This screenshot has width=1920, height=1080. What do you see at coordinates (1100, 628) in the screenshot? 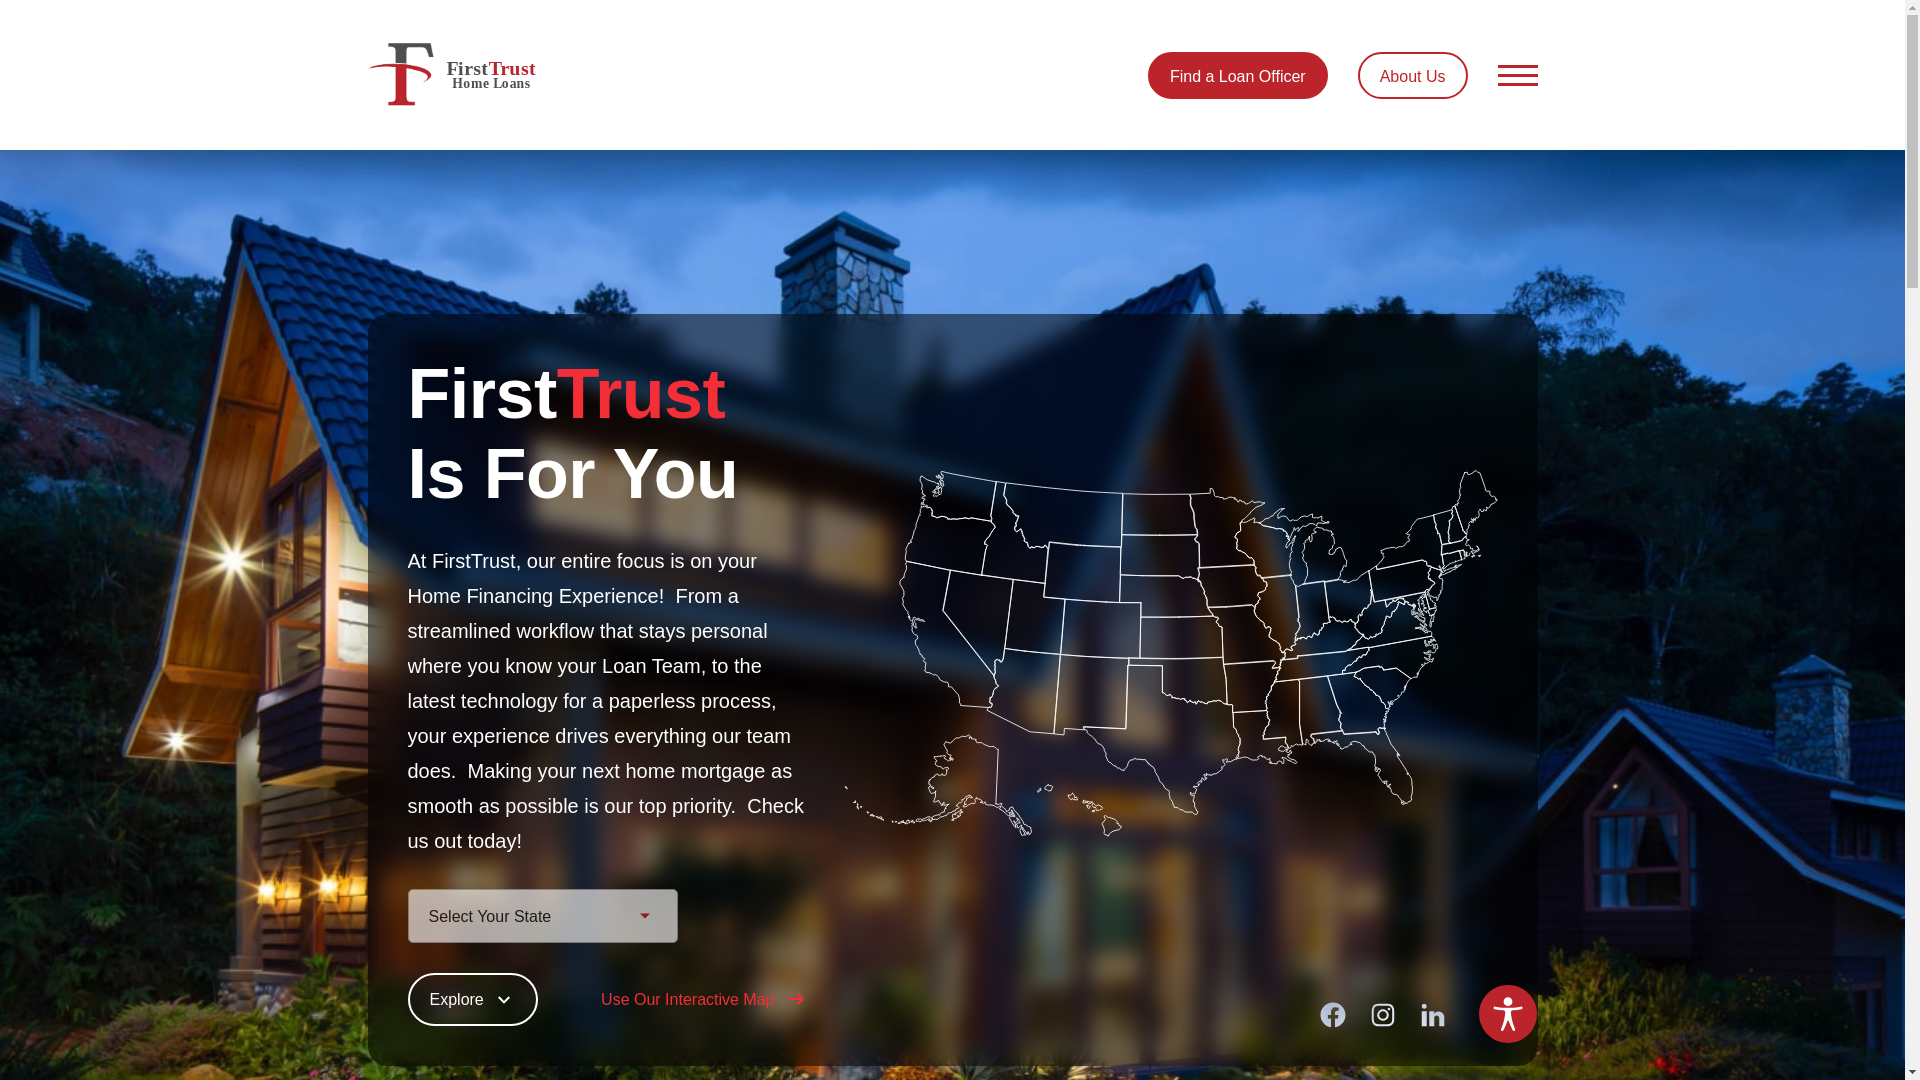
I see `Colorado` at bounding box center [1100, 628].